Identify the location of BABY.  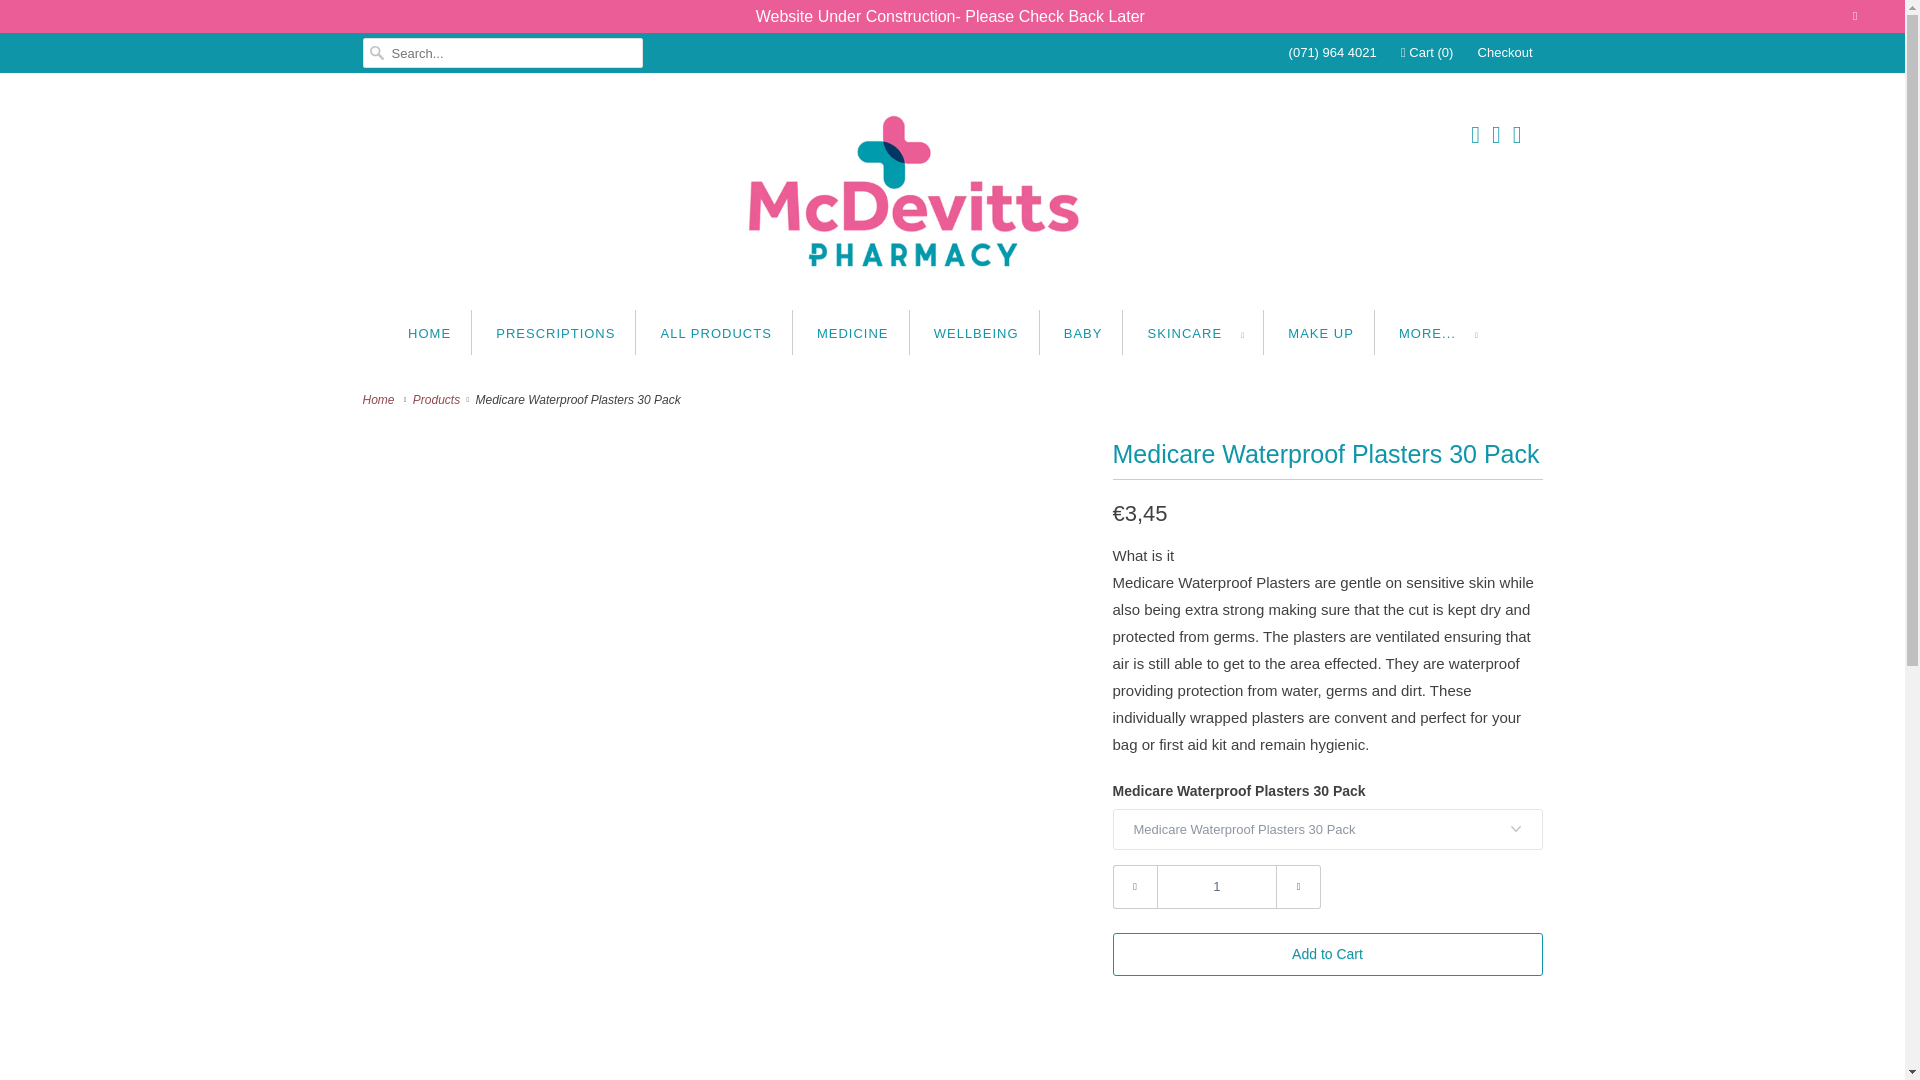
(1082, 332).